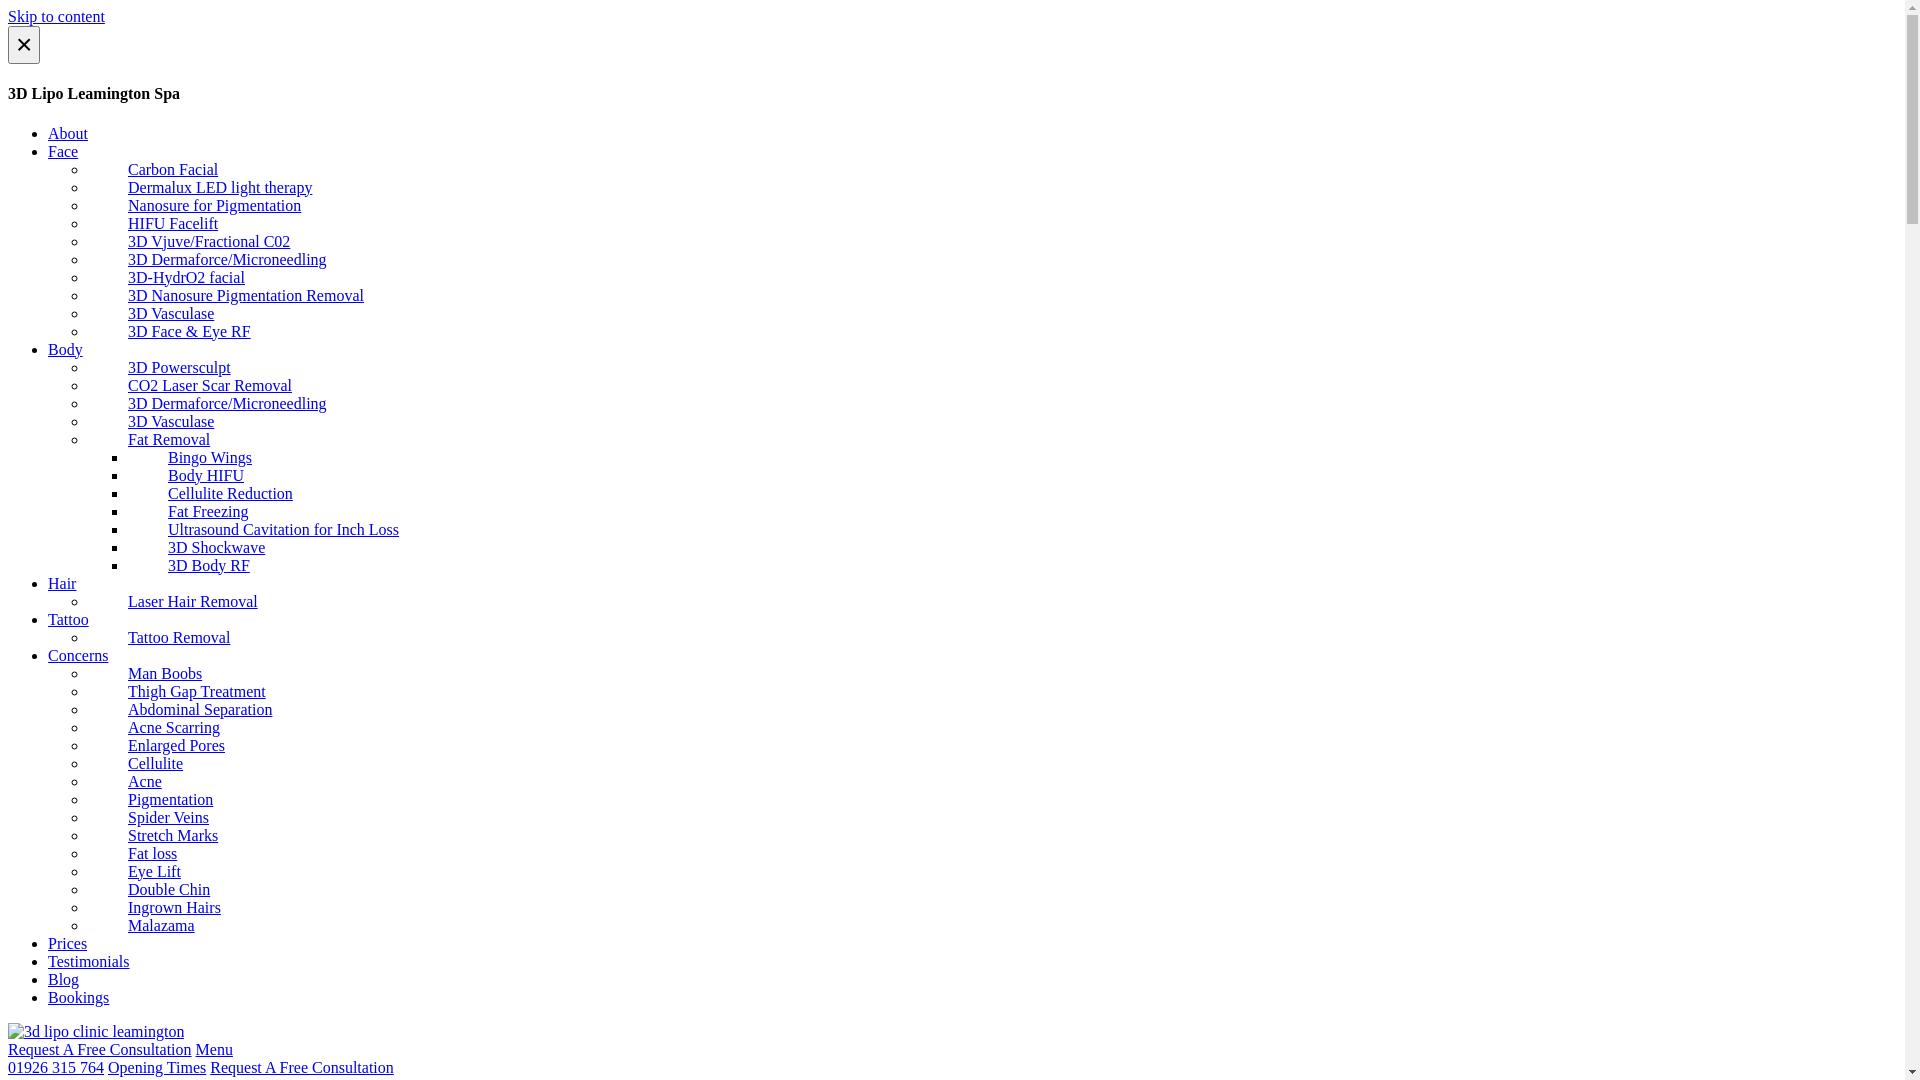  I want to click on Stretch Marks, so click(153, 836).